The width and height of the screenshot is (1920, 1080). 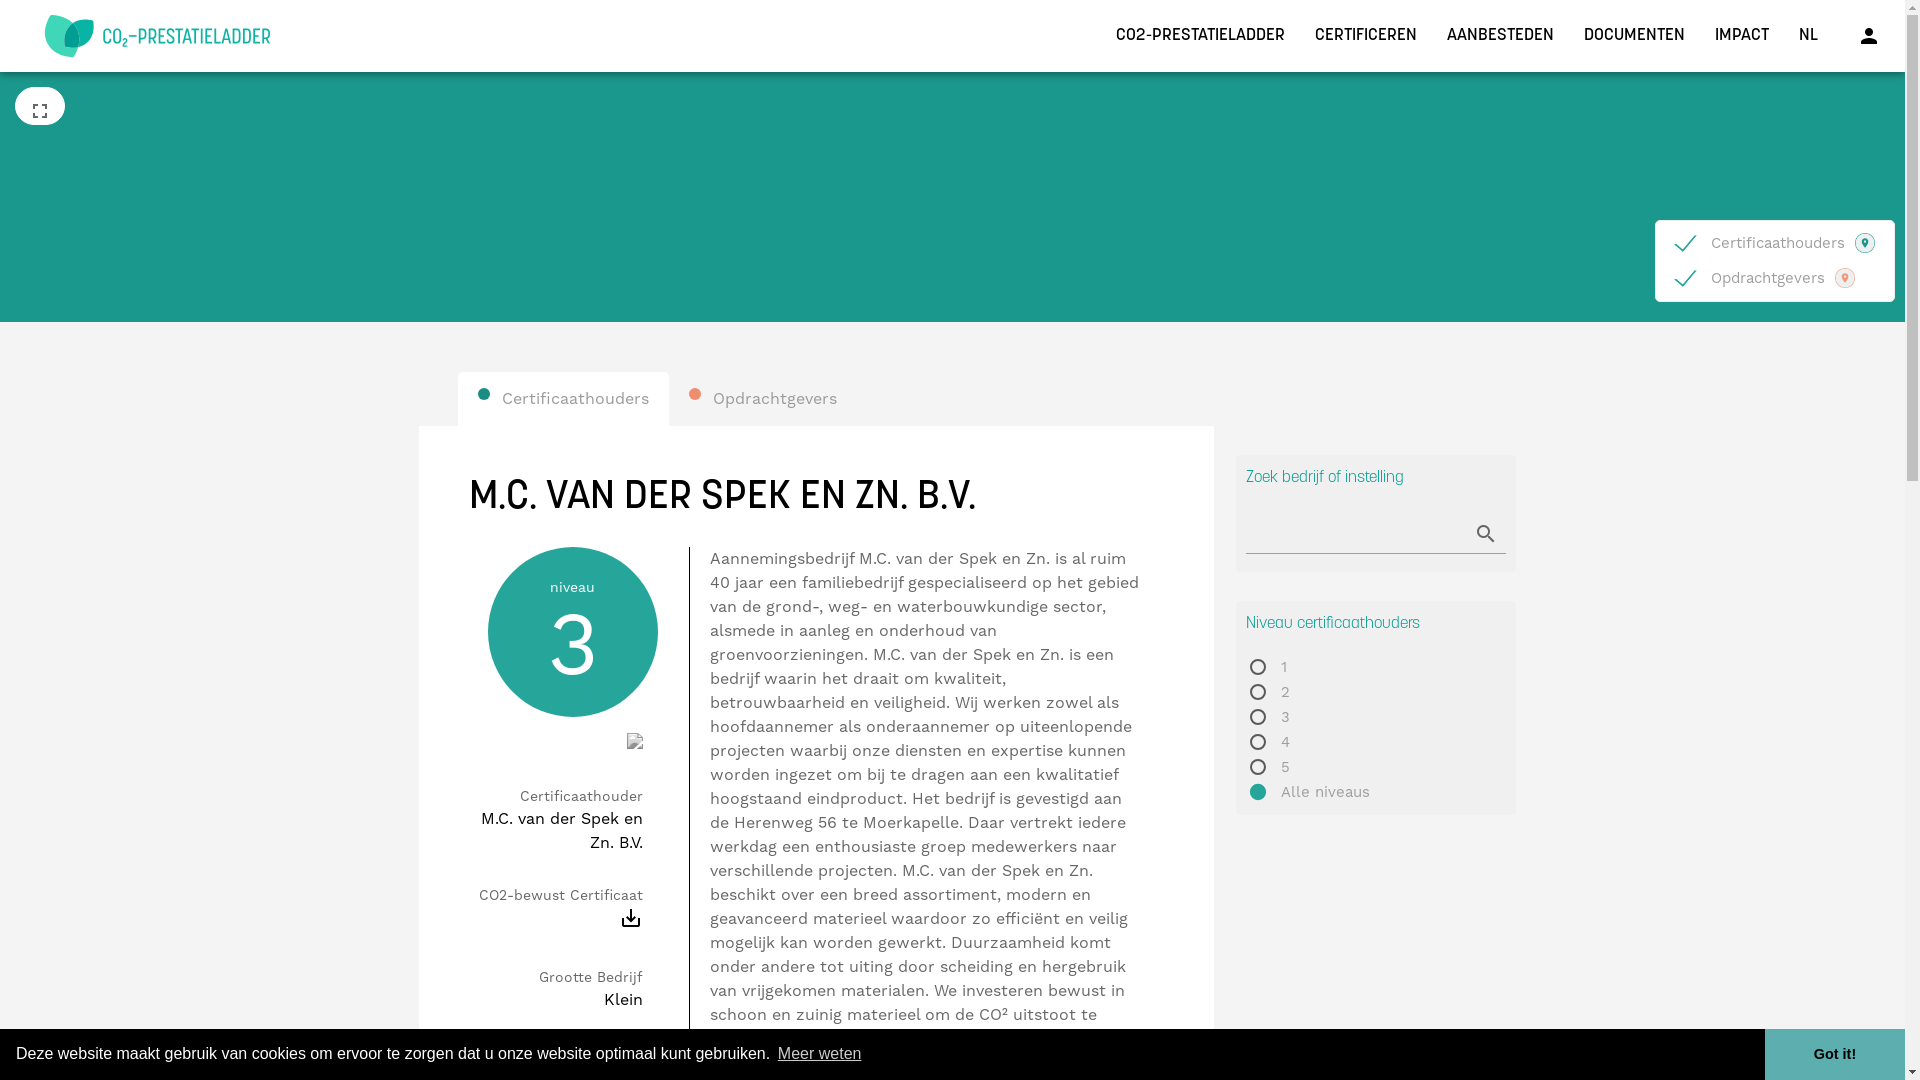 What do you see at coordinates (1376, 718) in the screenshot?
I see `3` at bounding box center [1376, 718].